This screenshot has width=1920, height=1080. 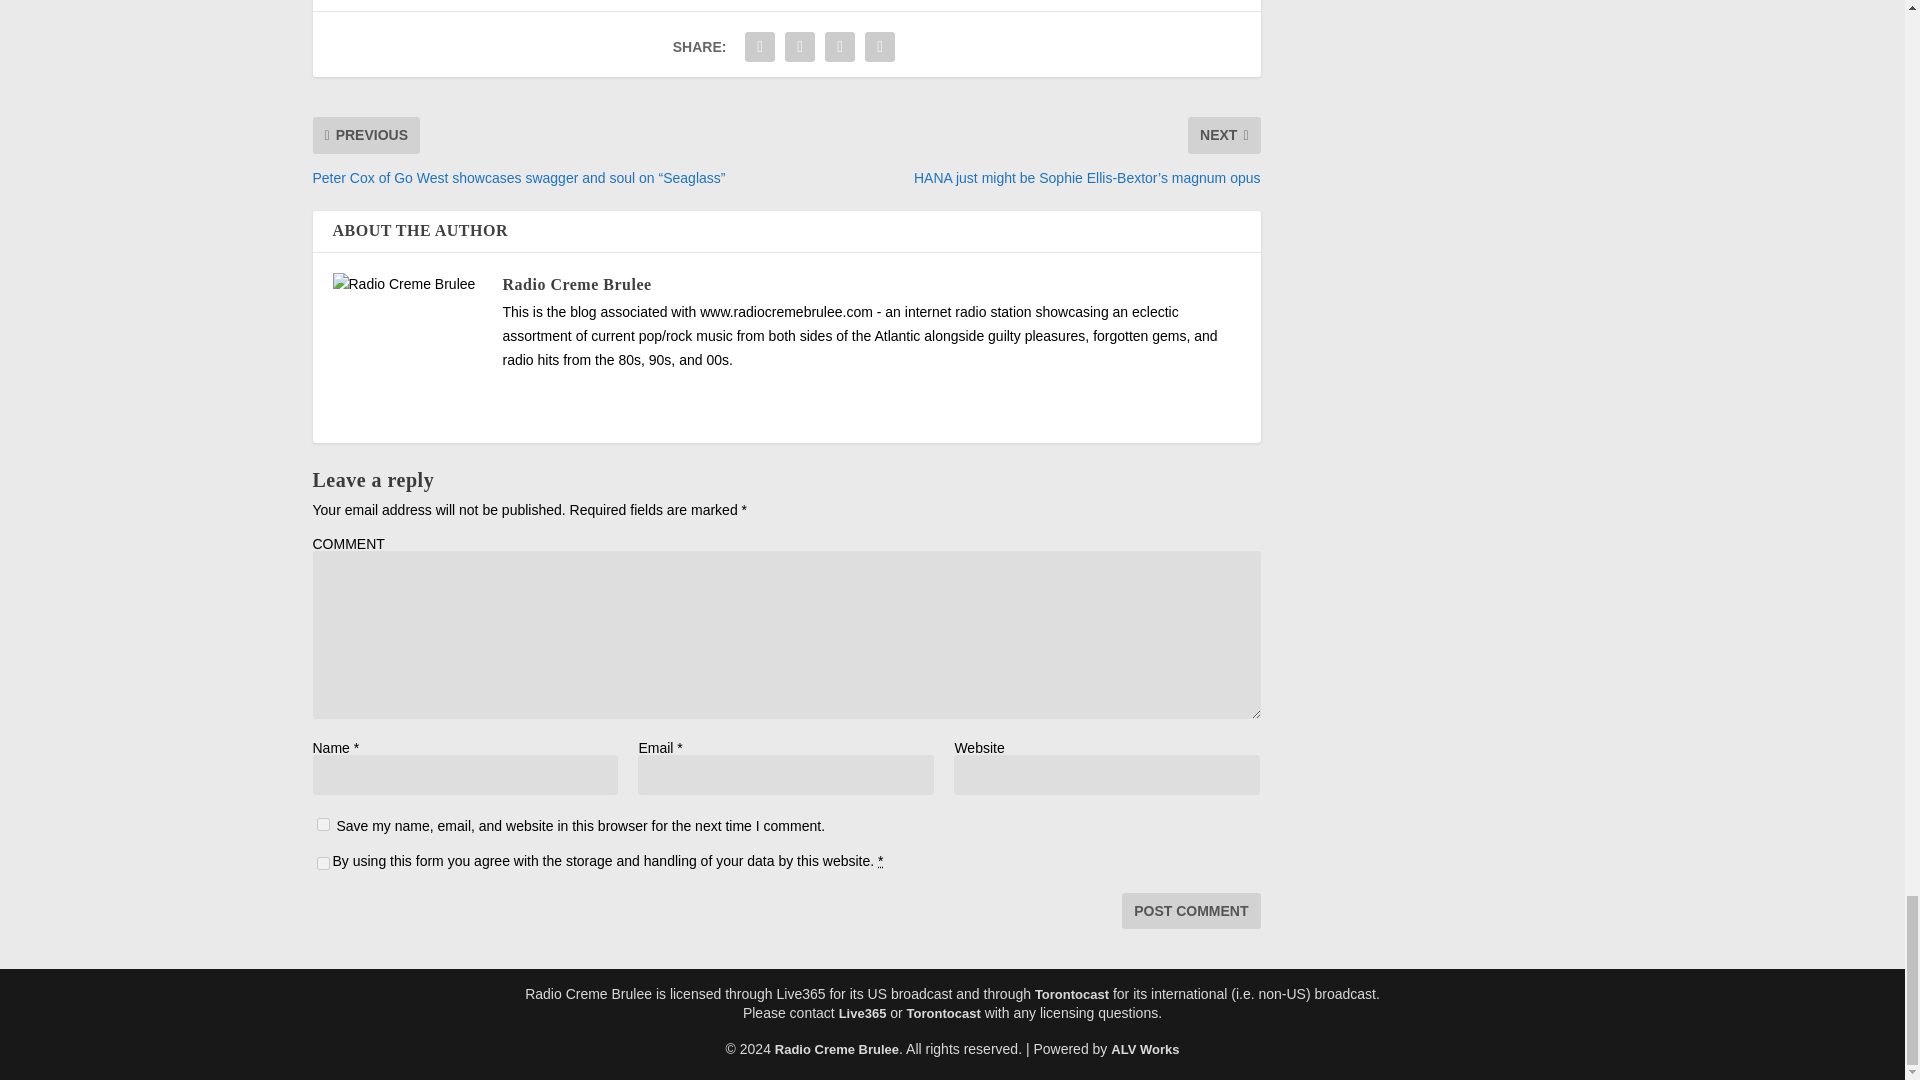 What do you see at coordinates (576, 284) in the screenshot?
I see `View all posts by Radio Creme Brulee` at bounding box center [576, 284].